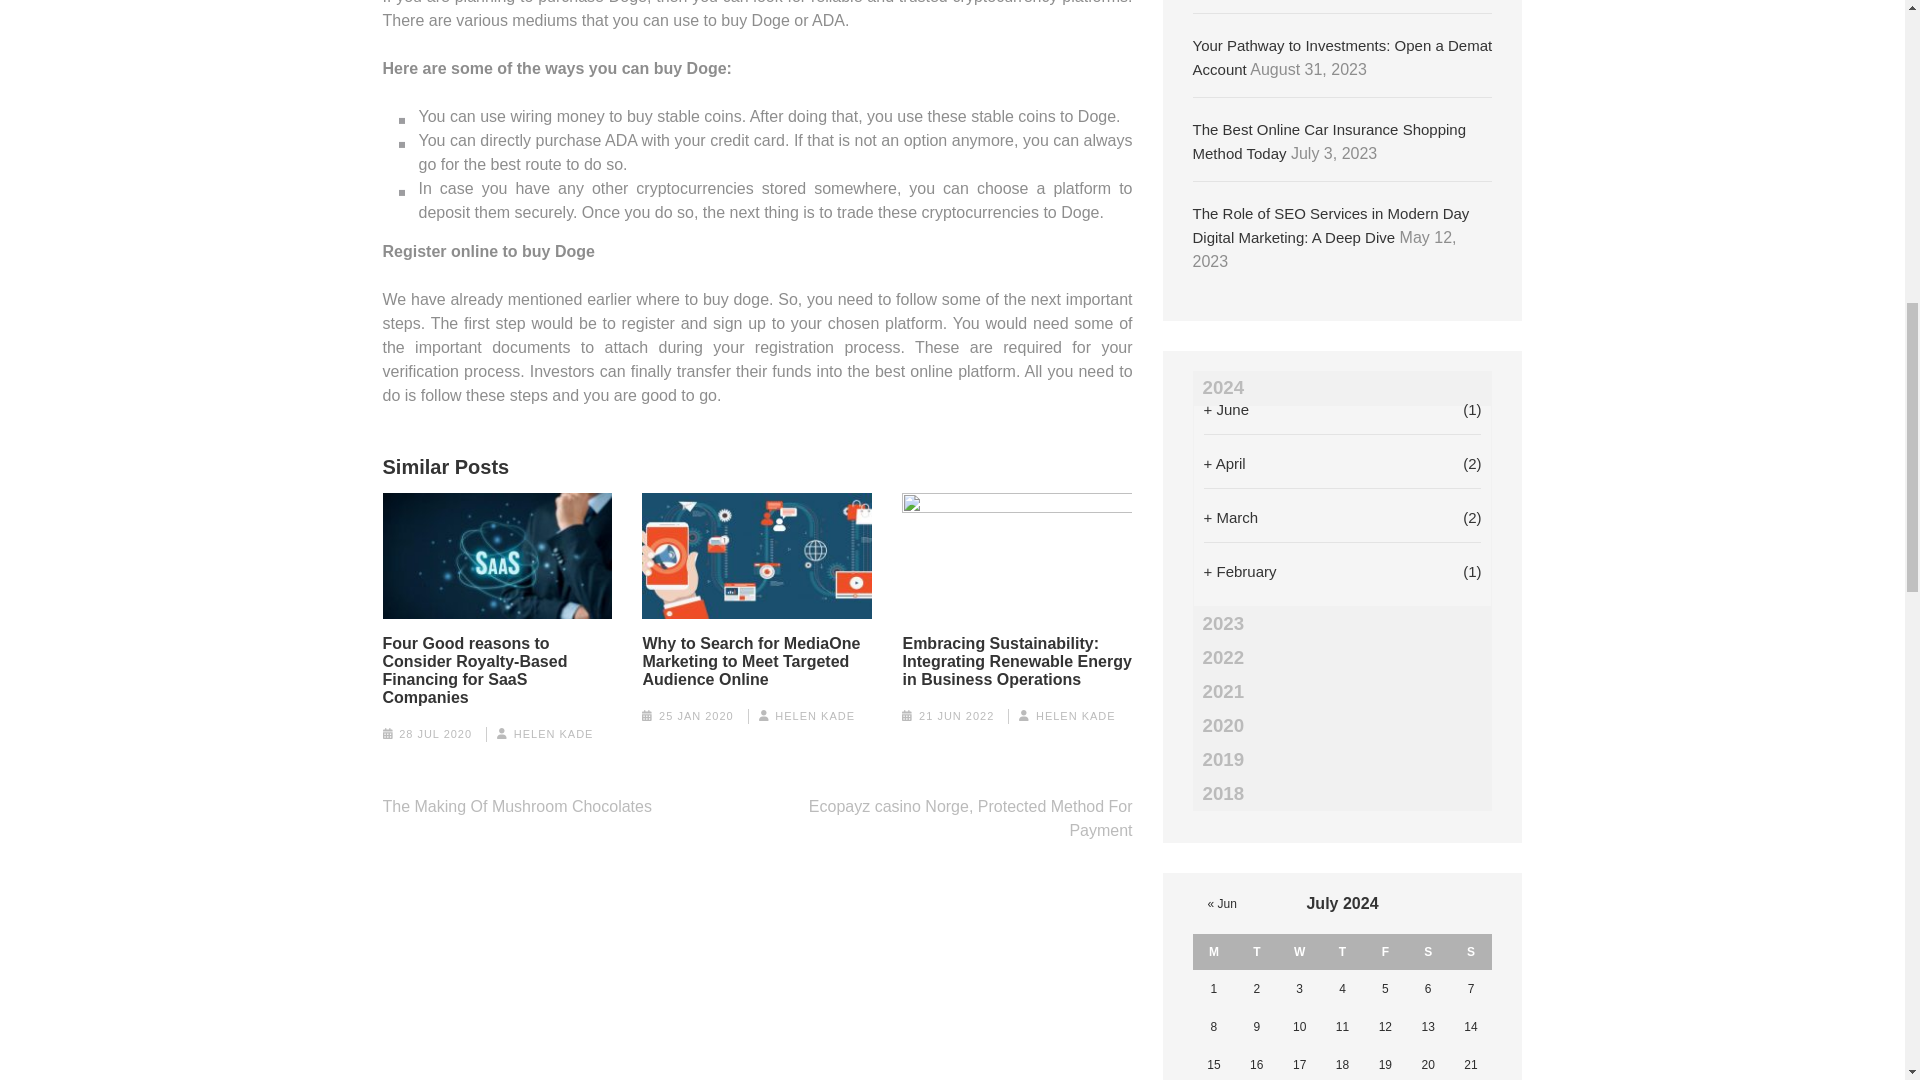 Image resolution: width=1920 pixels, height=1080 pixels. Describe the element at coordinates (1256, 952) in the screenshot. I see `Tuesday` at that location.